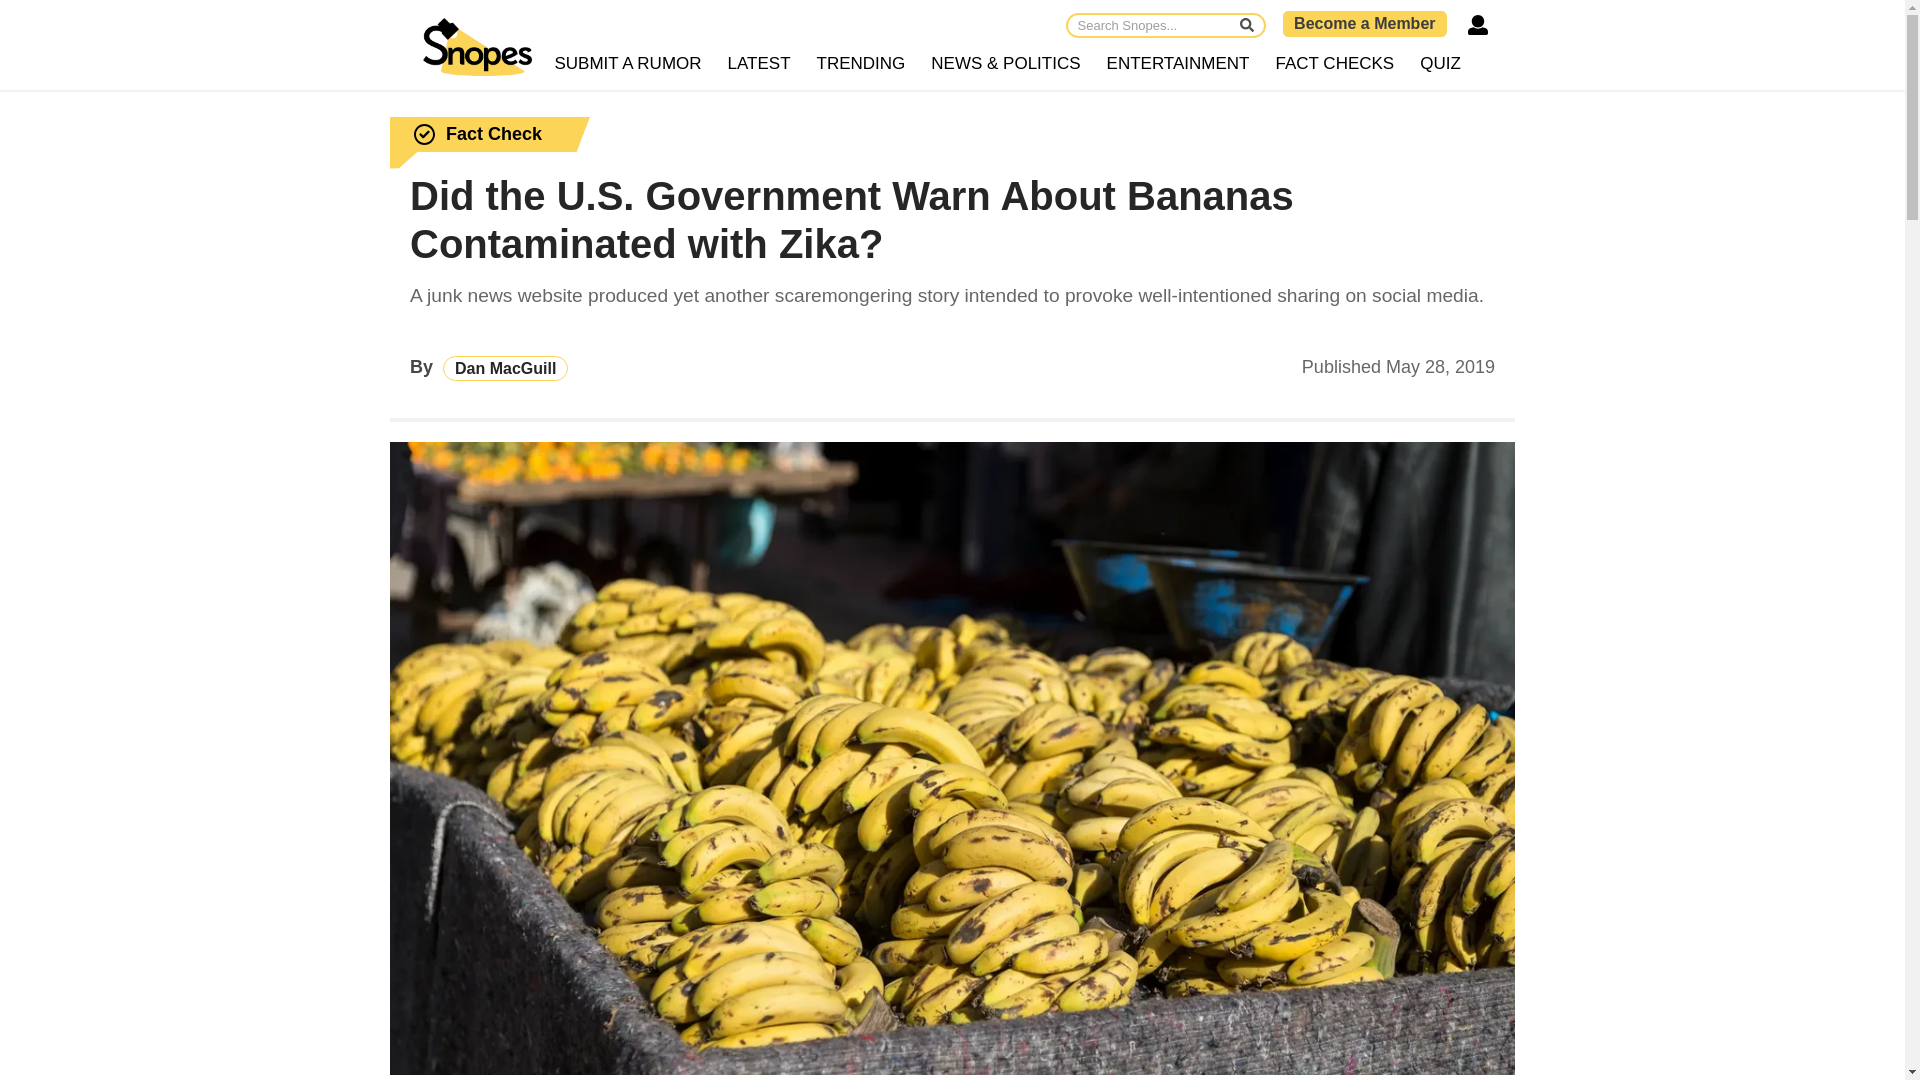  Describe the element at coordinates (1440, 64) in the screenshot. I see `QUIZ` at that location.